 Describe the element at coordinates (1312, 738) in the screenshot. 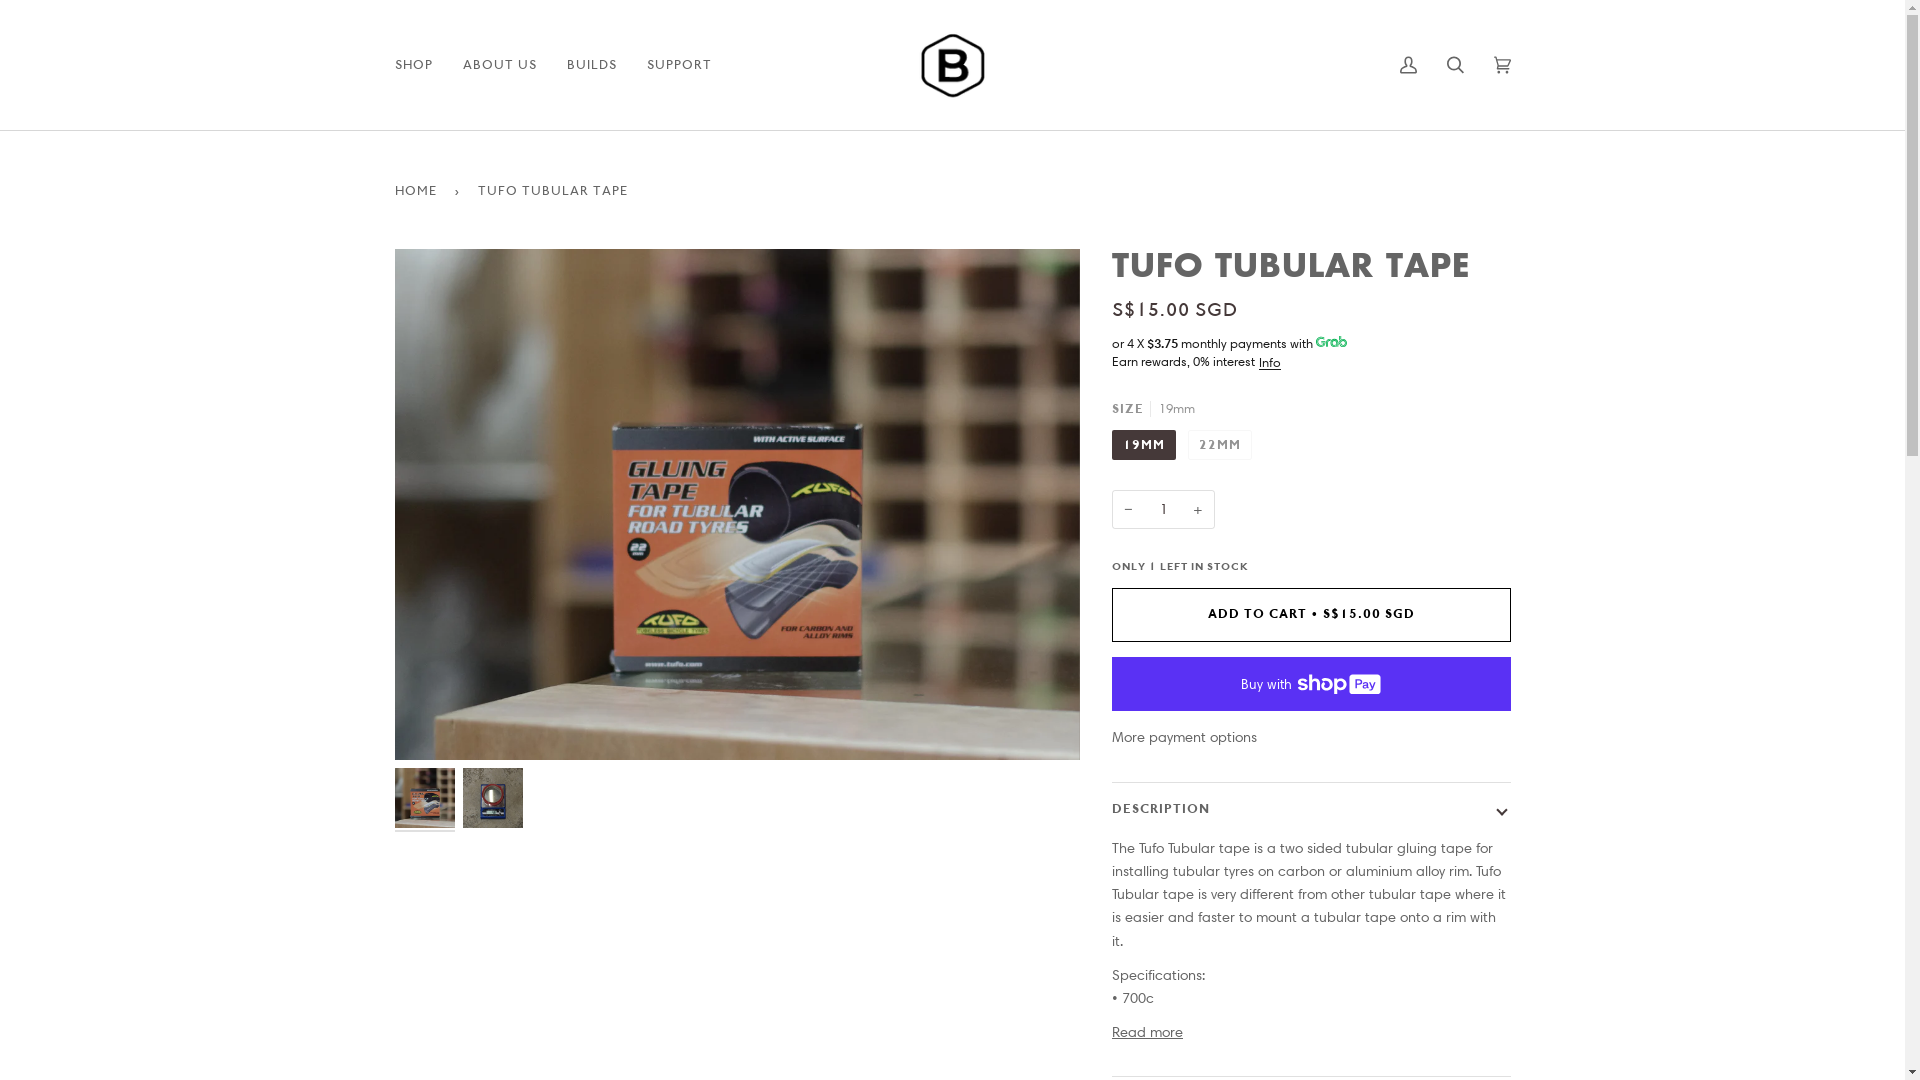

I see `More payment options` at that location.